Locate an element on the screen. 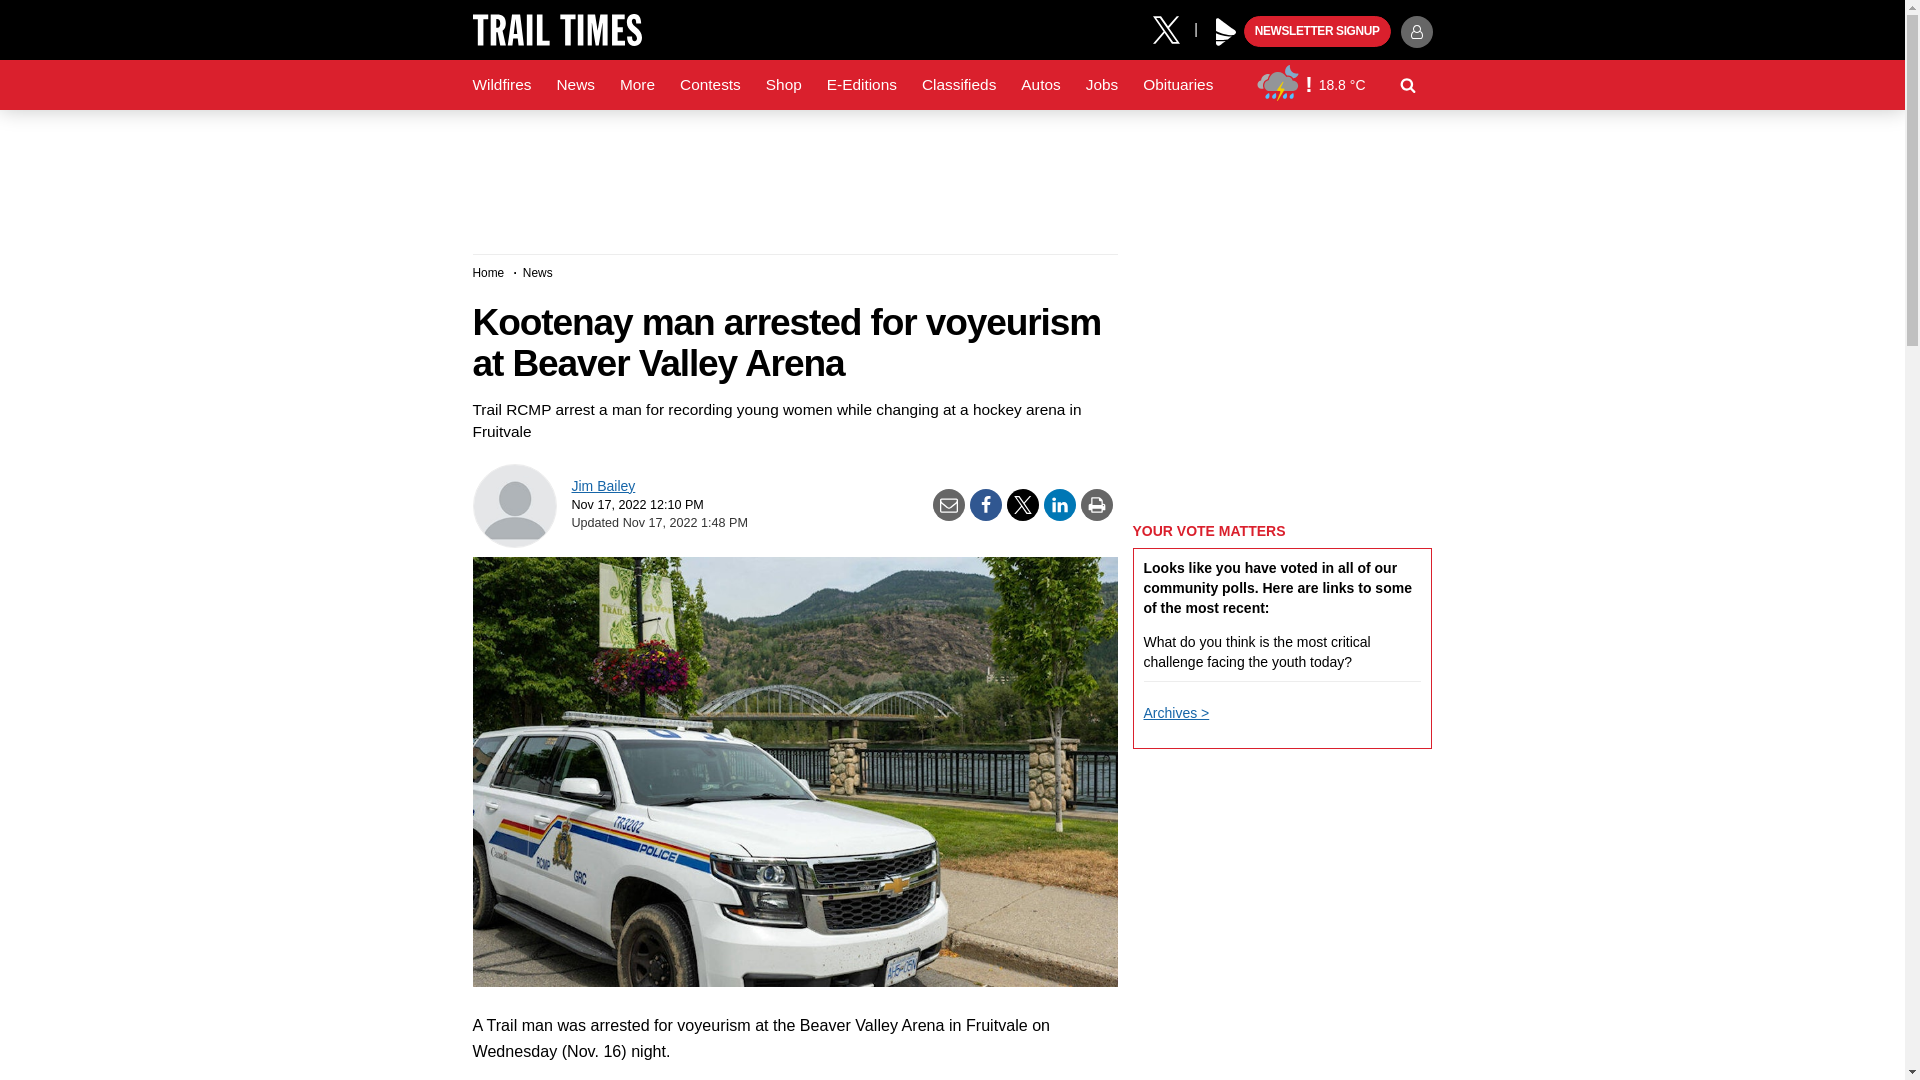  Black Press Media is located at coordinates (1226, 32).